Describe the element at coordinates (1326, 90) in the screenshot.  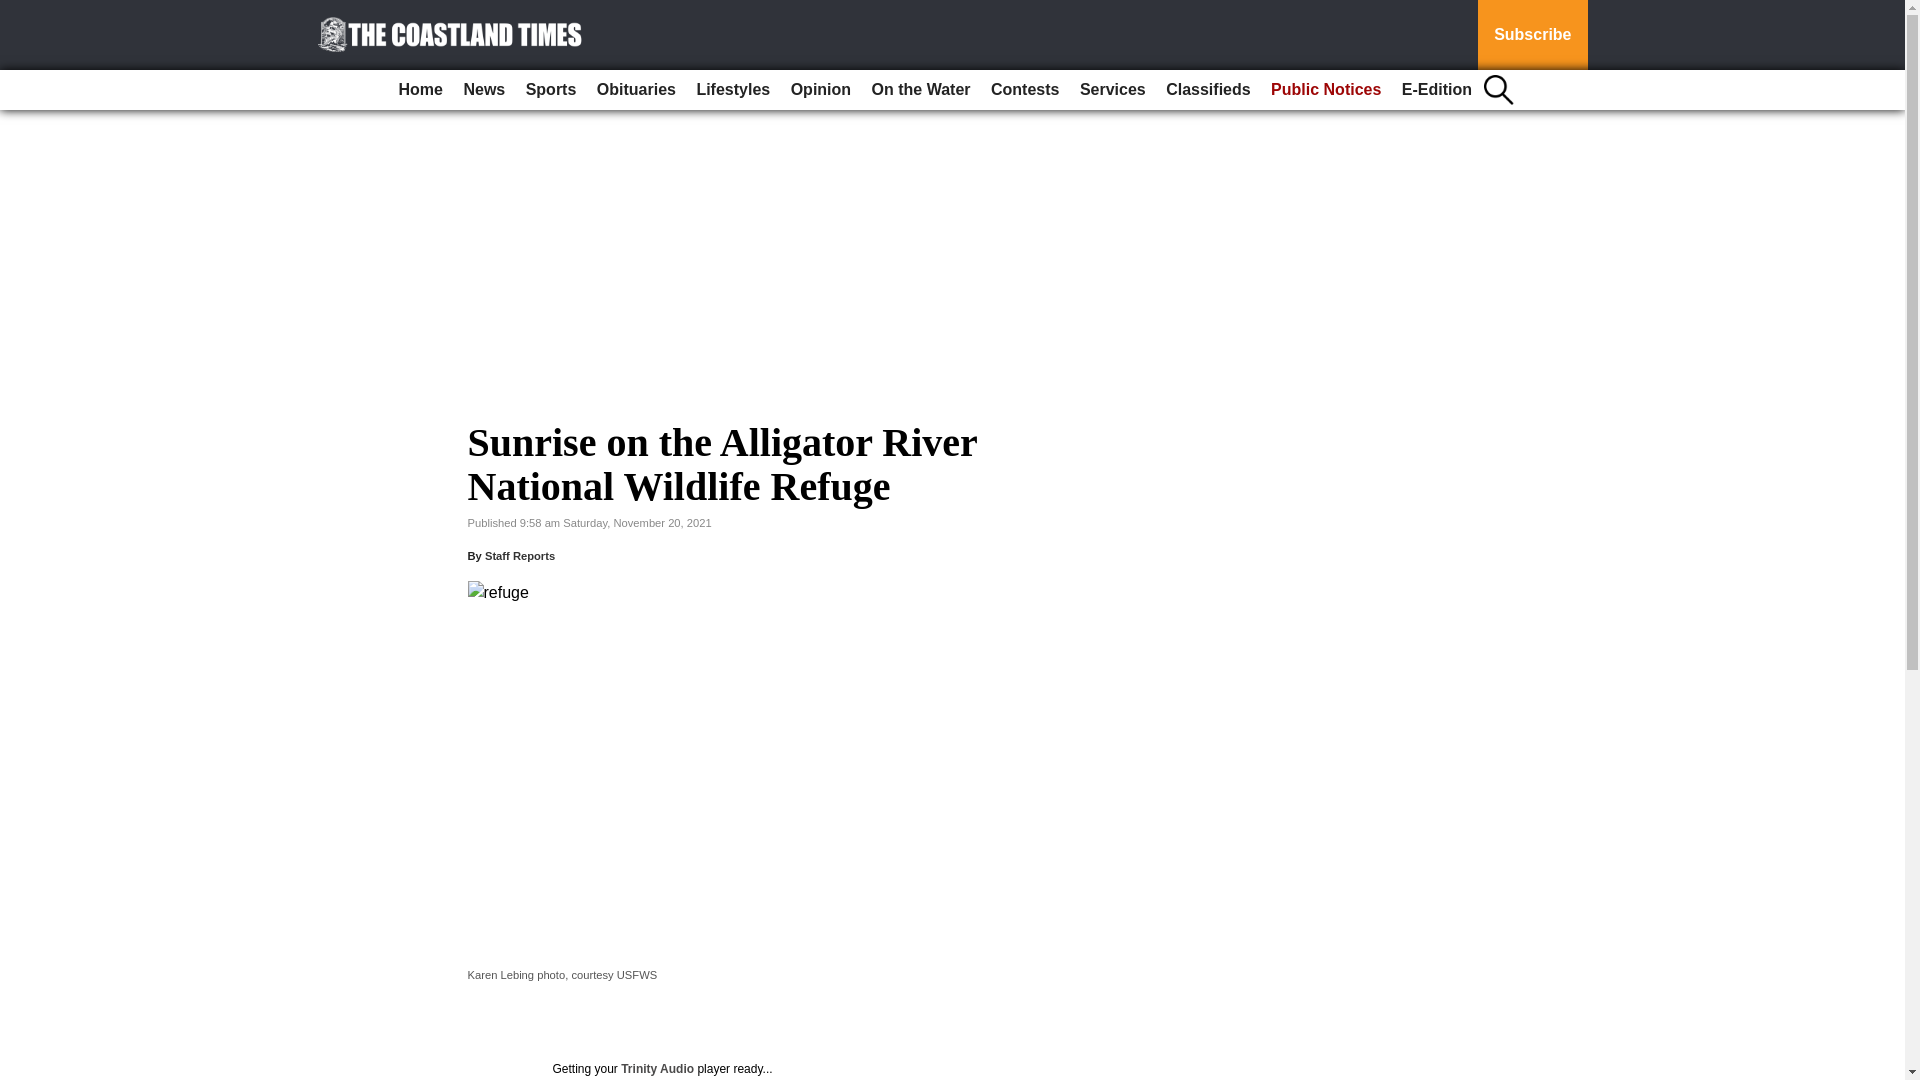
I see `Public Notices` at that location.